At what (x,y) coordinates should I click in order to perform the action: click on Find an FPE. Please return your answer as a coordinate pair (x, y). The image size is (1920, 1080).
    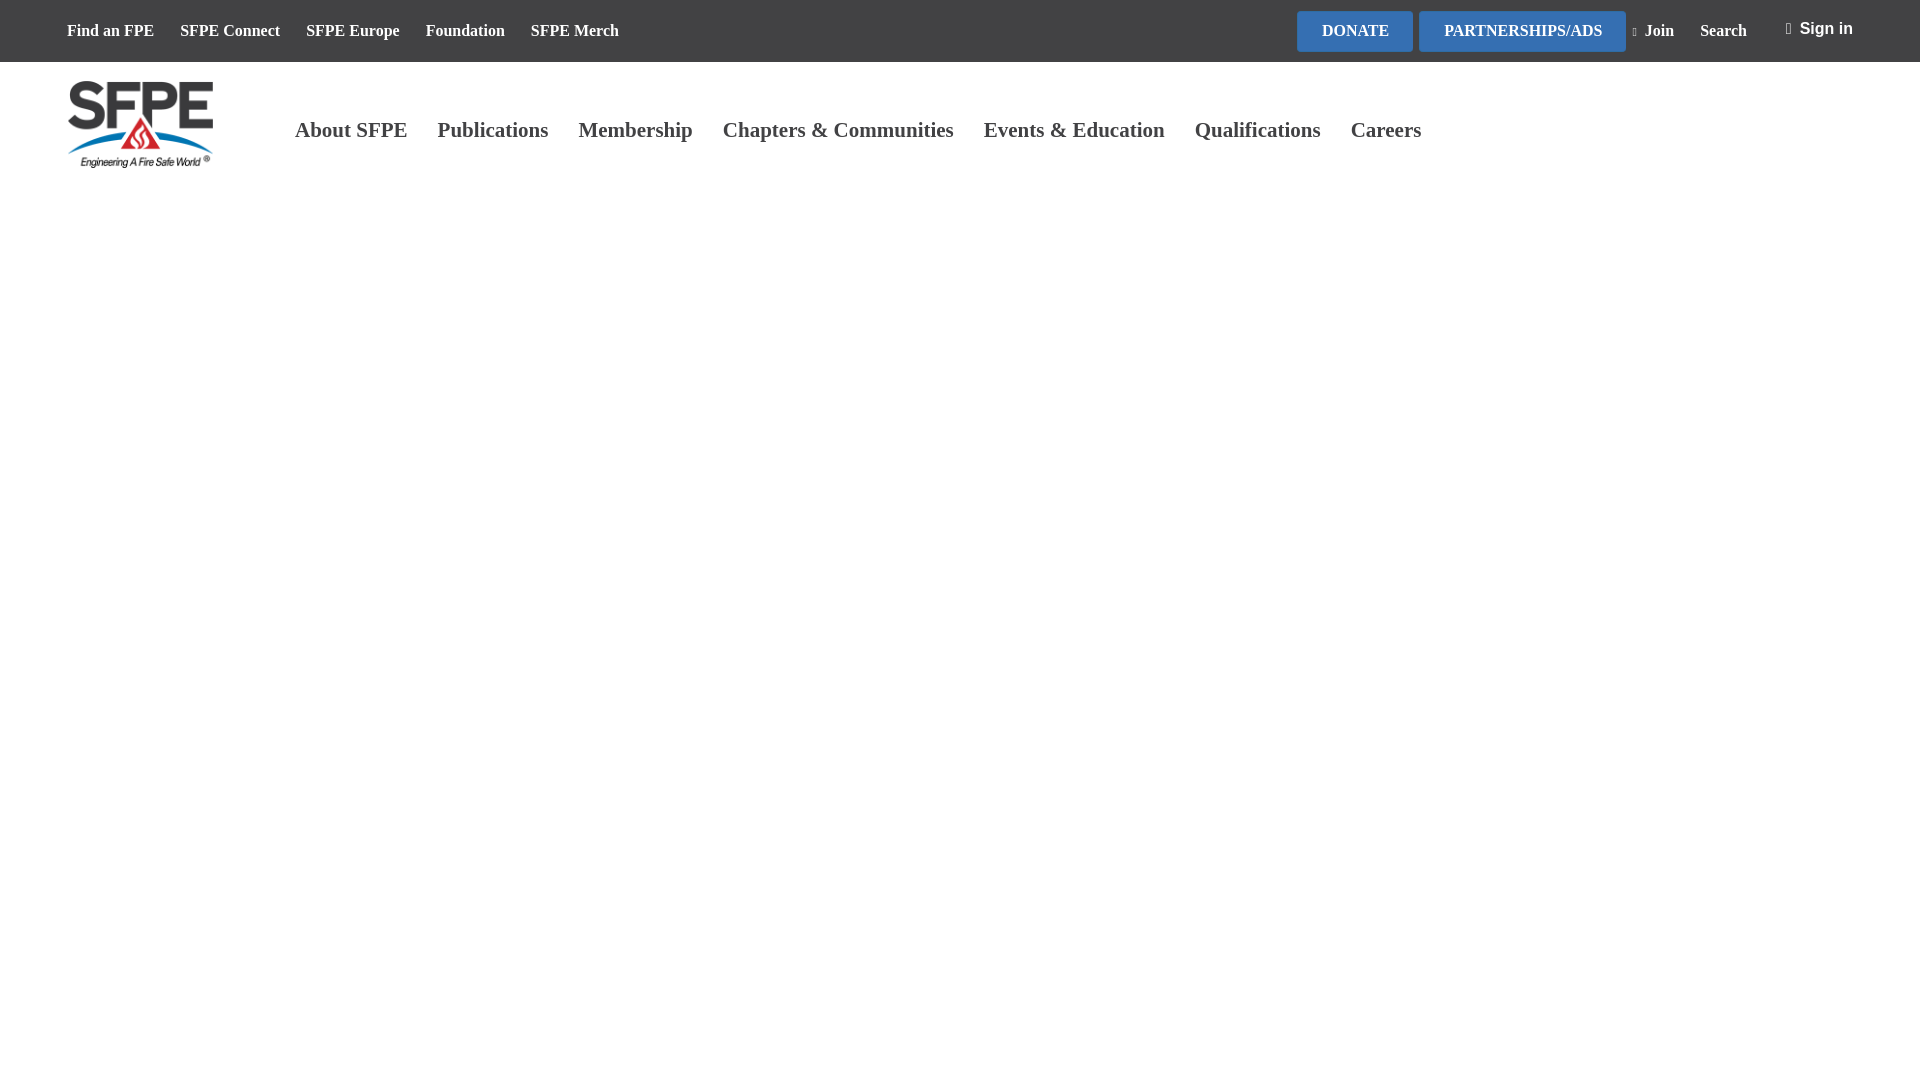
    Looking at the image, I should click on (120, 31).